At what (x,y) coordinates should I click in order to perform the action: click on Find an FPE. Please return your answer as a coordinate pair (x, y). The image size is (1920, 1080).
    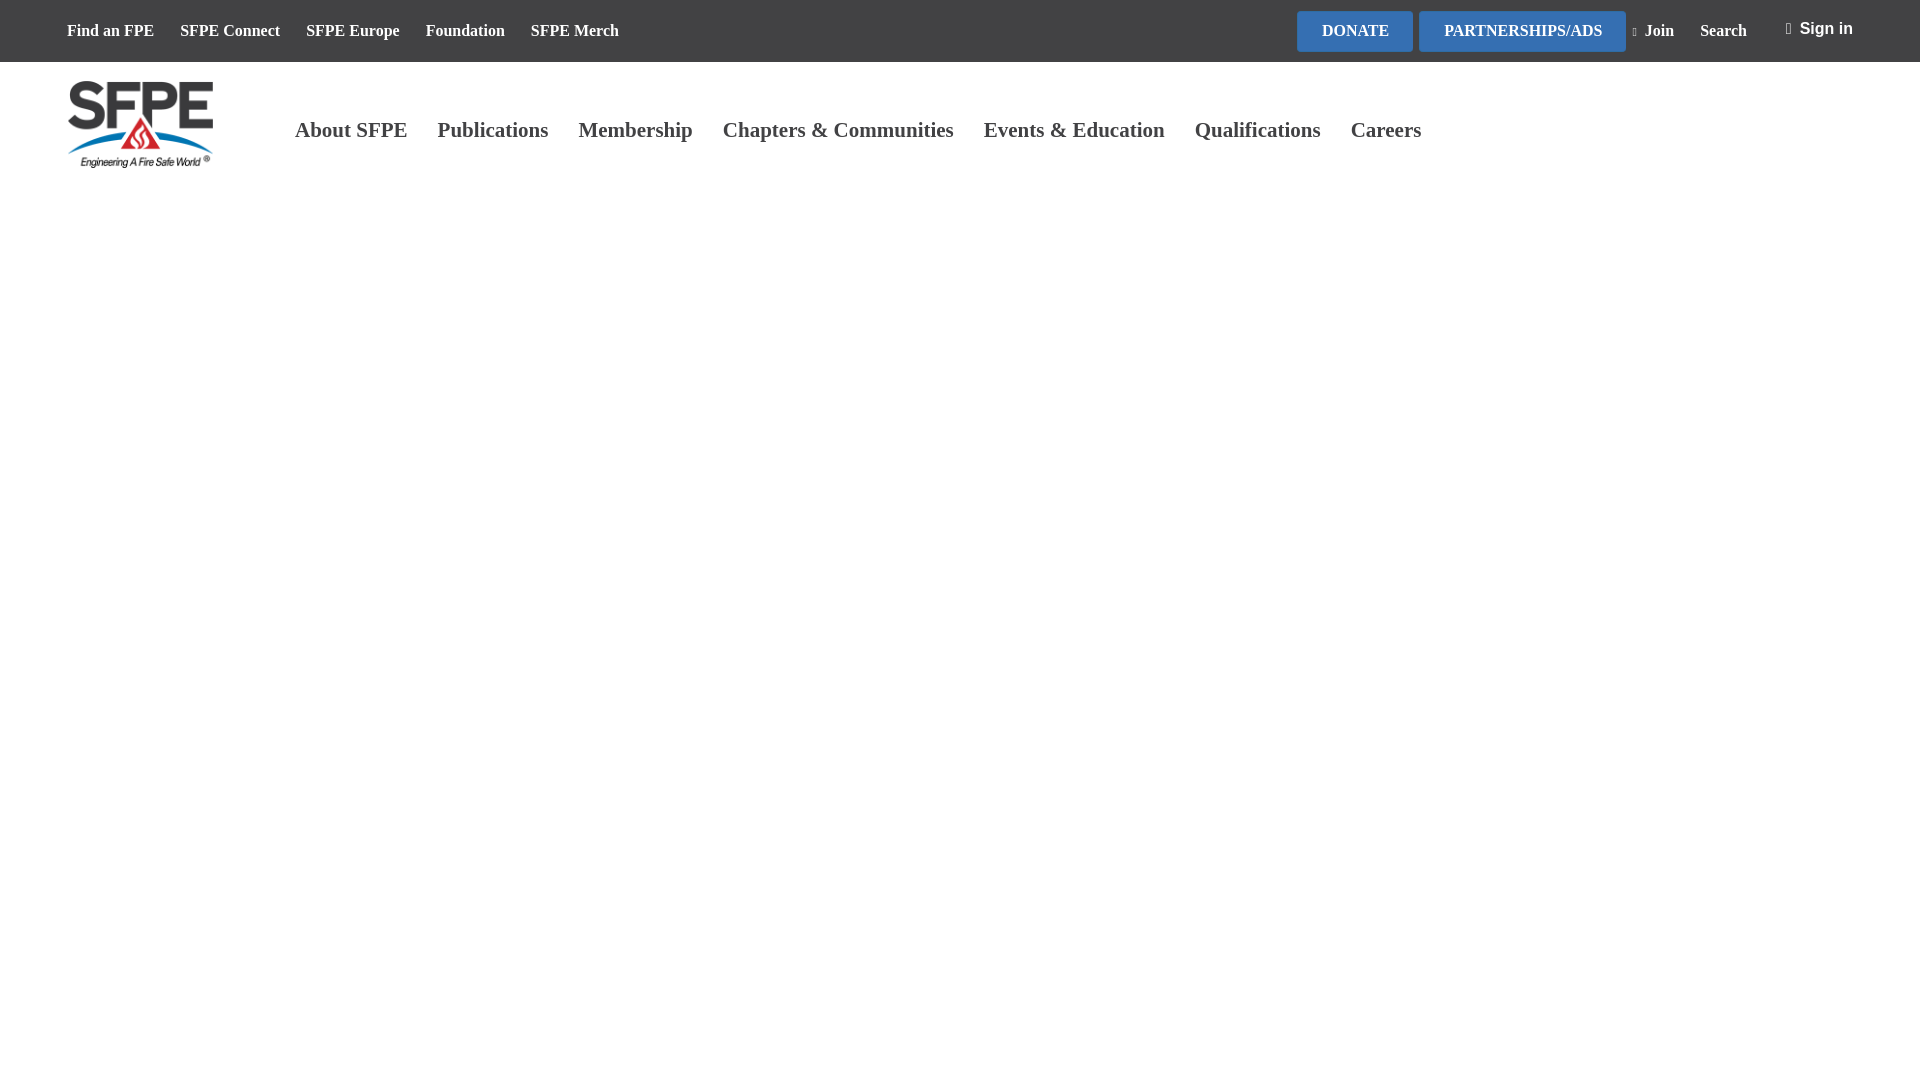
    Looking at the image, I should click on (120, 31).